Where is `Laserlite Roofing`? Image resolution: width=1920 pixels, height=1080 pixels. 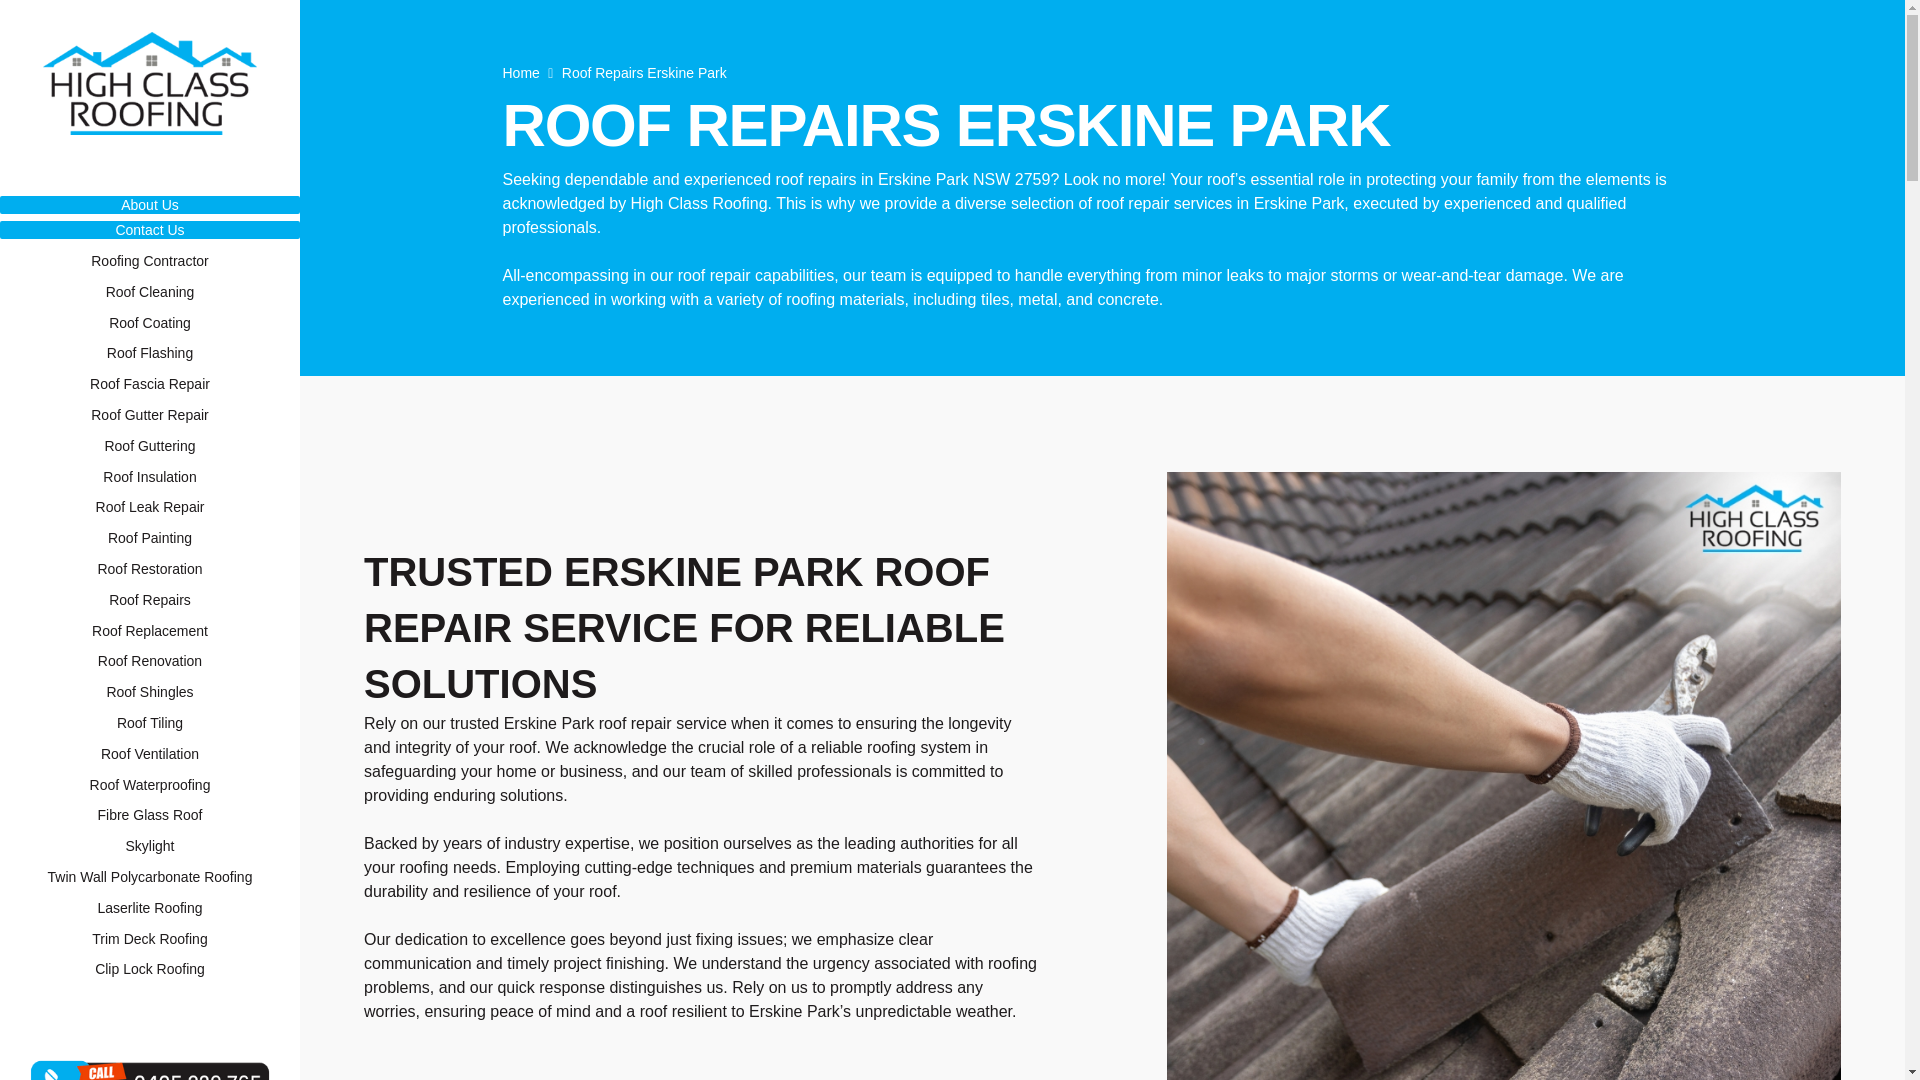 Laserlite Roofing is located at coordinates (150, 908).